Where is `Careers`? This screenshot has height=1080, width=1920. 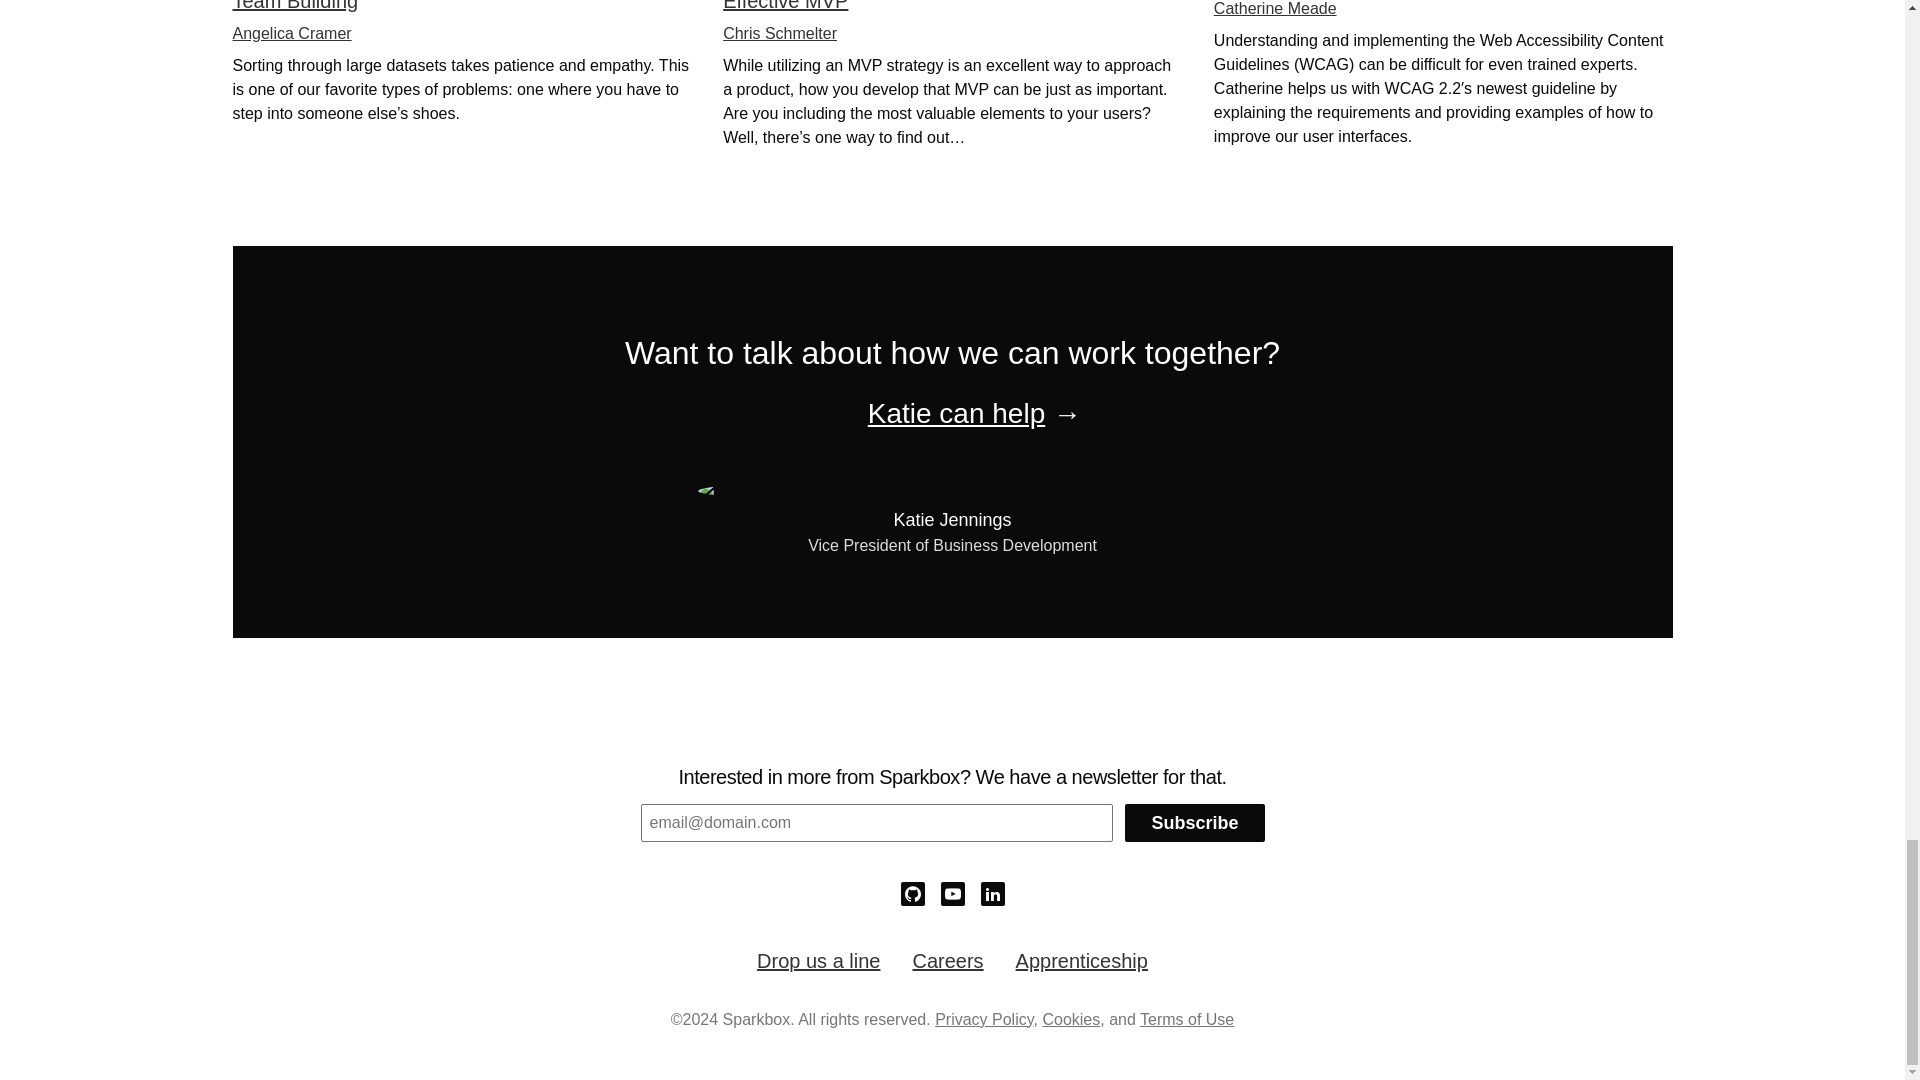 Careers is located at coordinates (948, 961).